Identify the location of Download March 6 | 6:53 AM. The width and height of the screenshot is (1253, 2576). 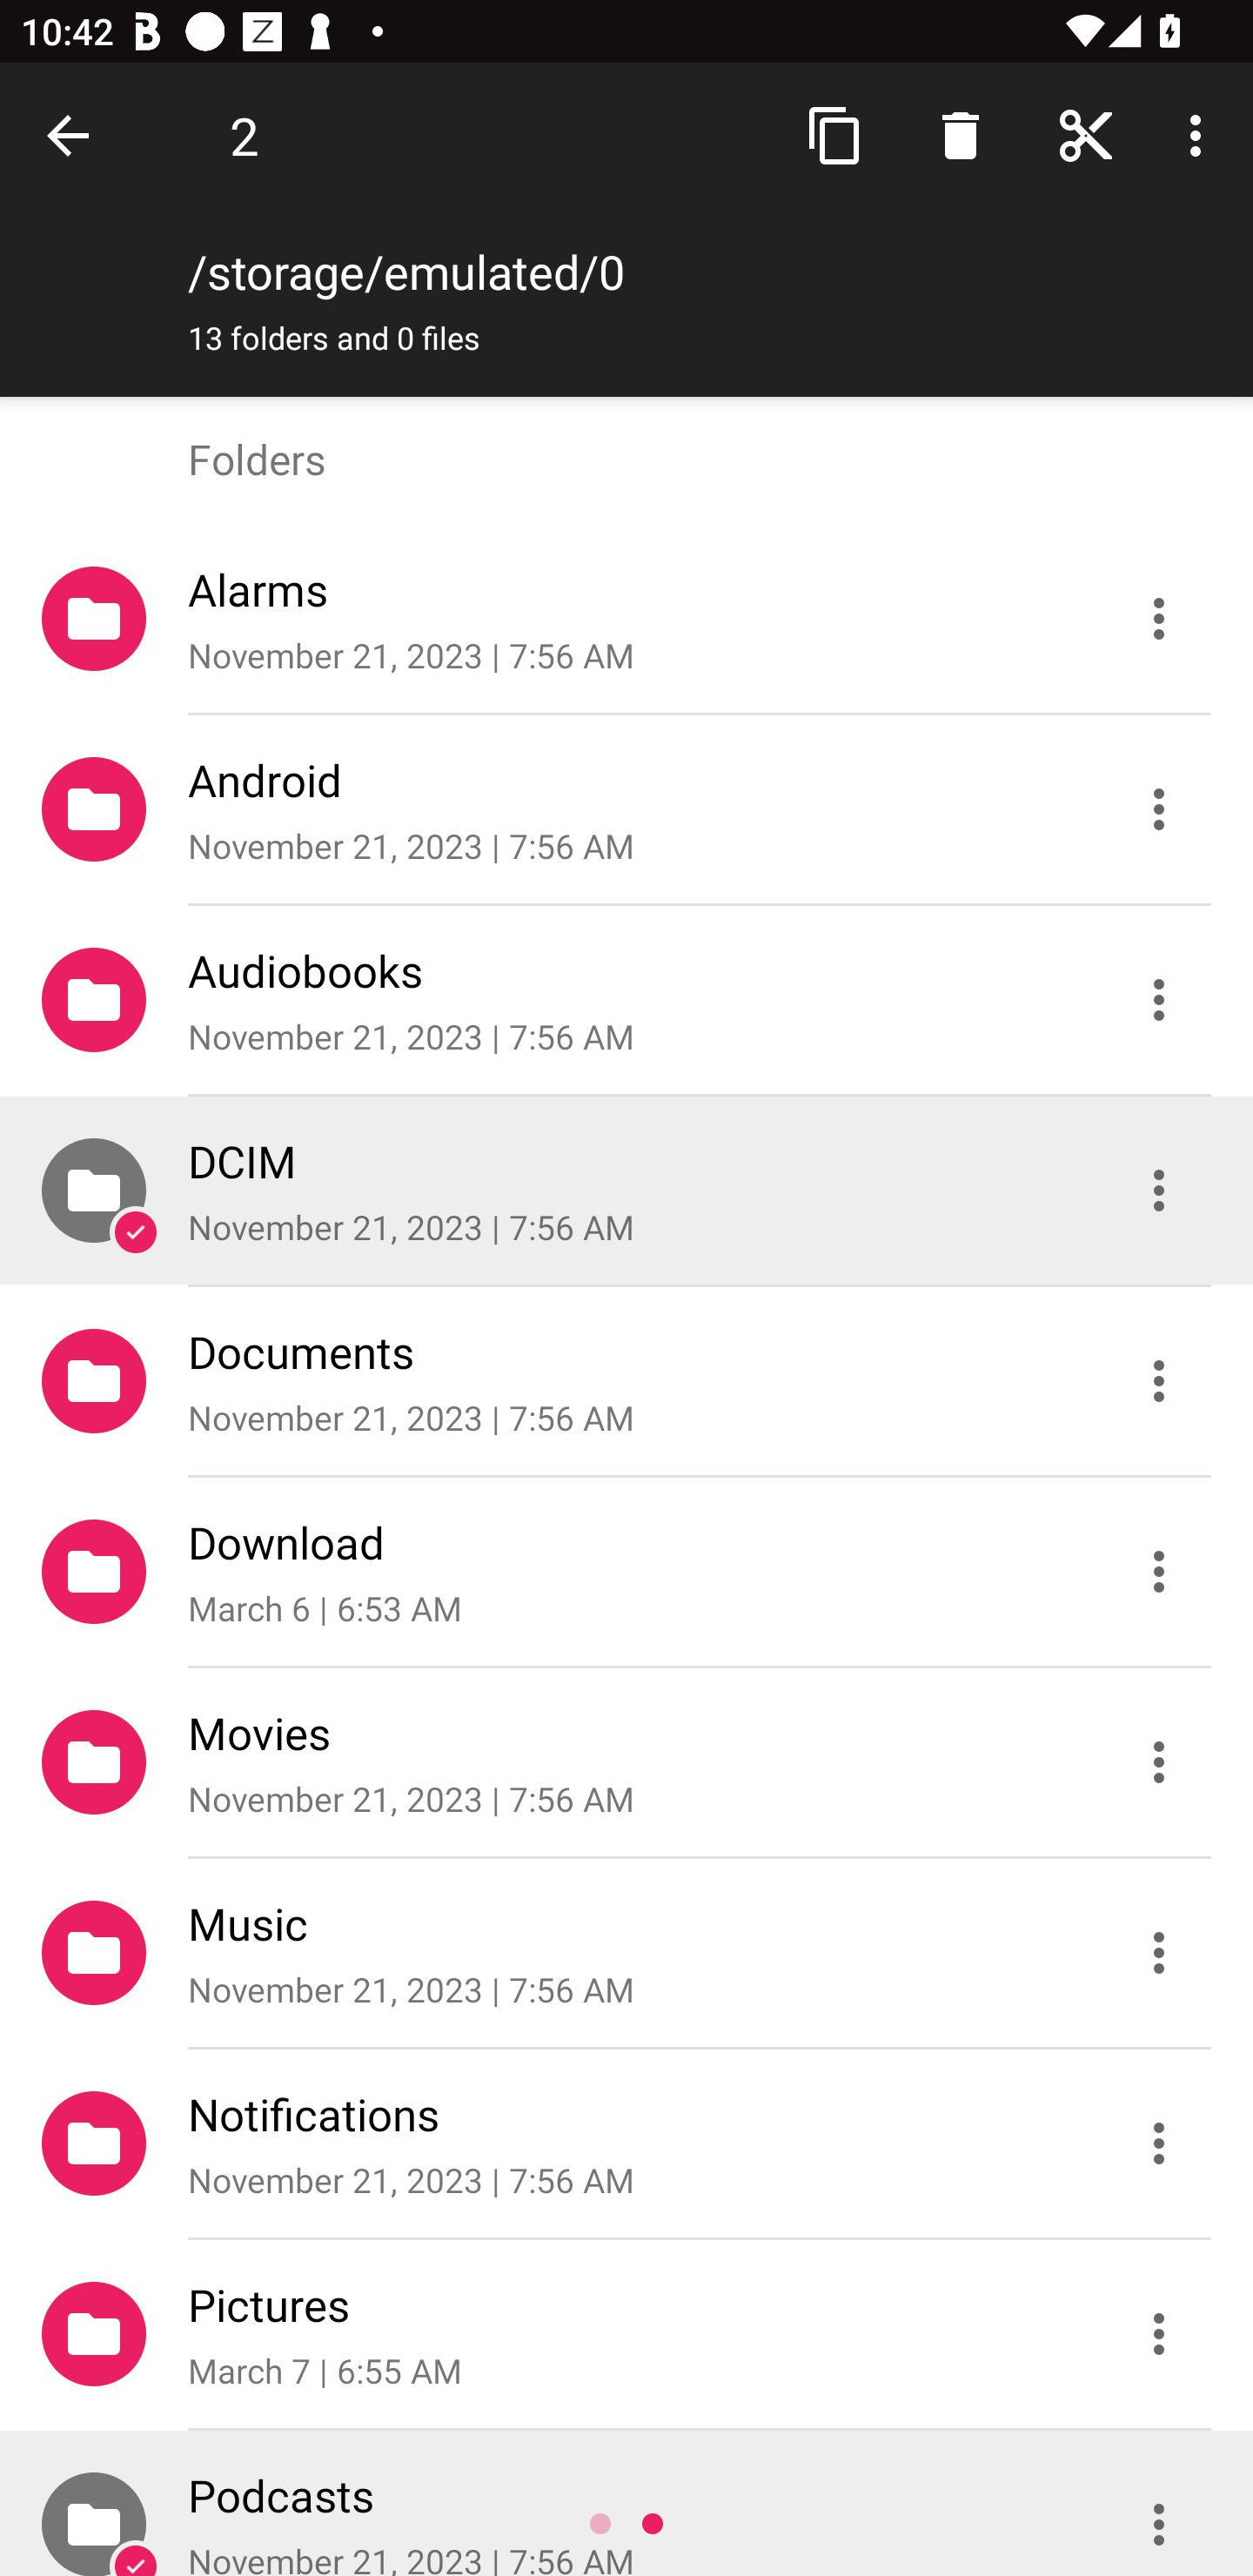
(626, 1573).